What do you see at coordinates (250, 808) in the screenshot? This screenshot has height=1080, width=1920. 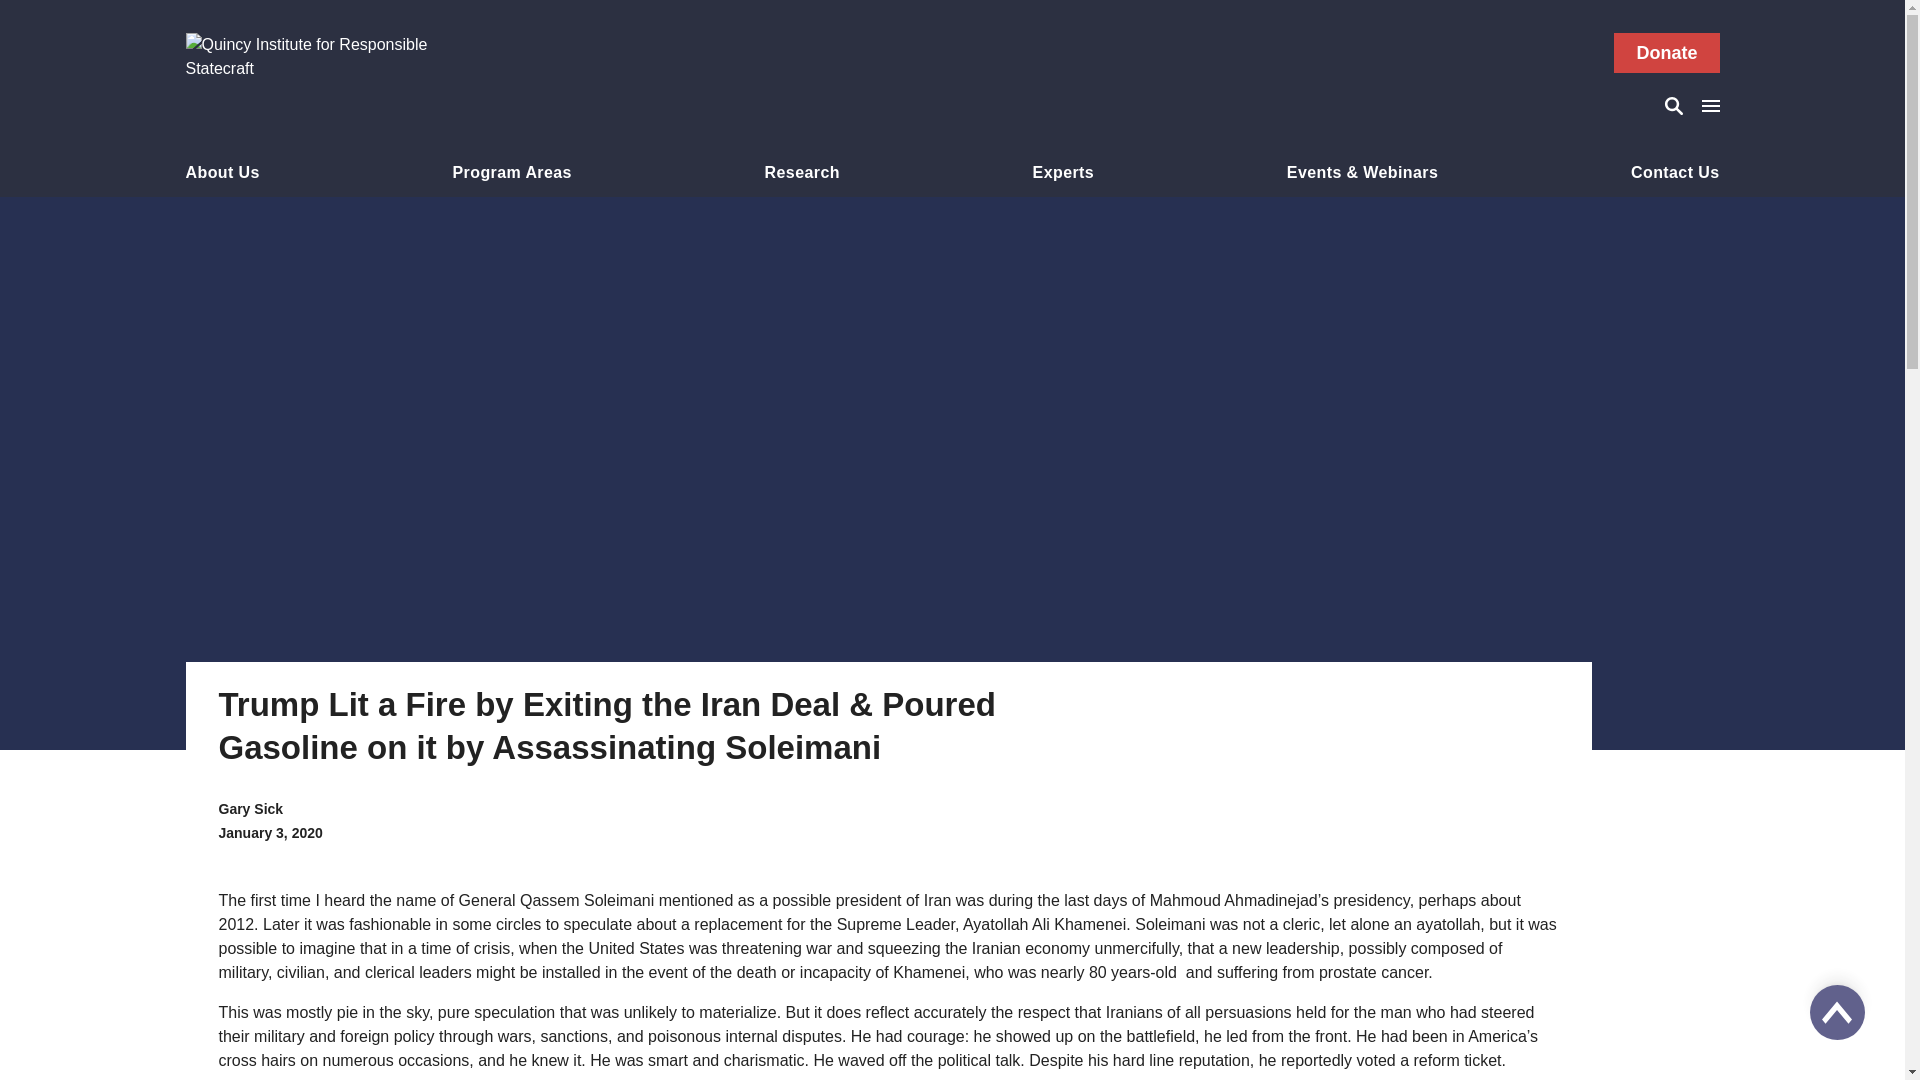 I see `Gary Sick` at bounding box center [250, 808].